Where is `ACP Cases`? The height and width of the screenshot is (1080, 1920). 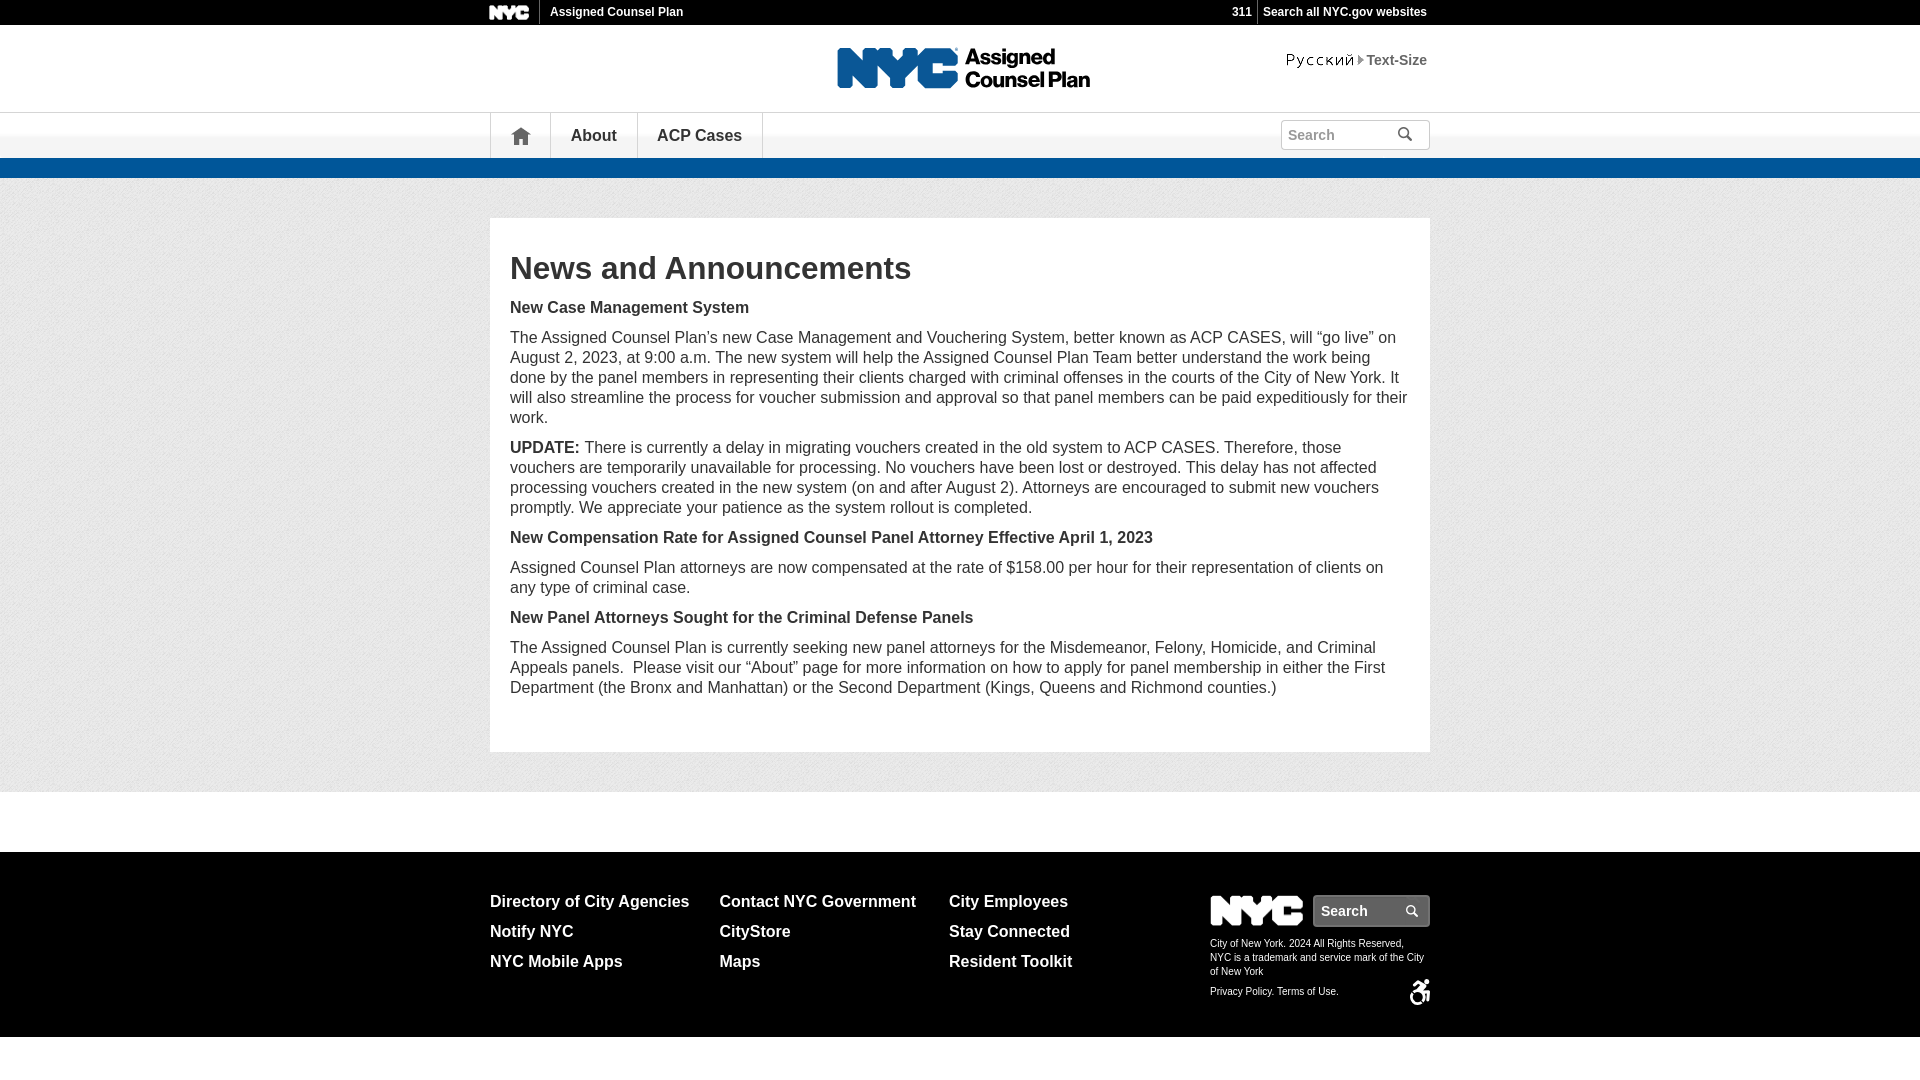
ACP Cases is located at coordinates (698, 135).